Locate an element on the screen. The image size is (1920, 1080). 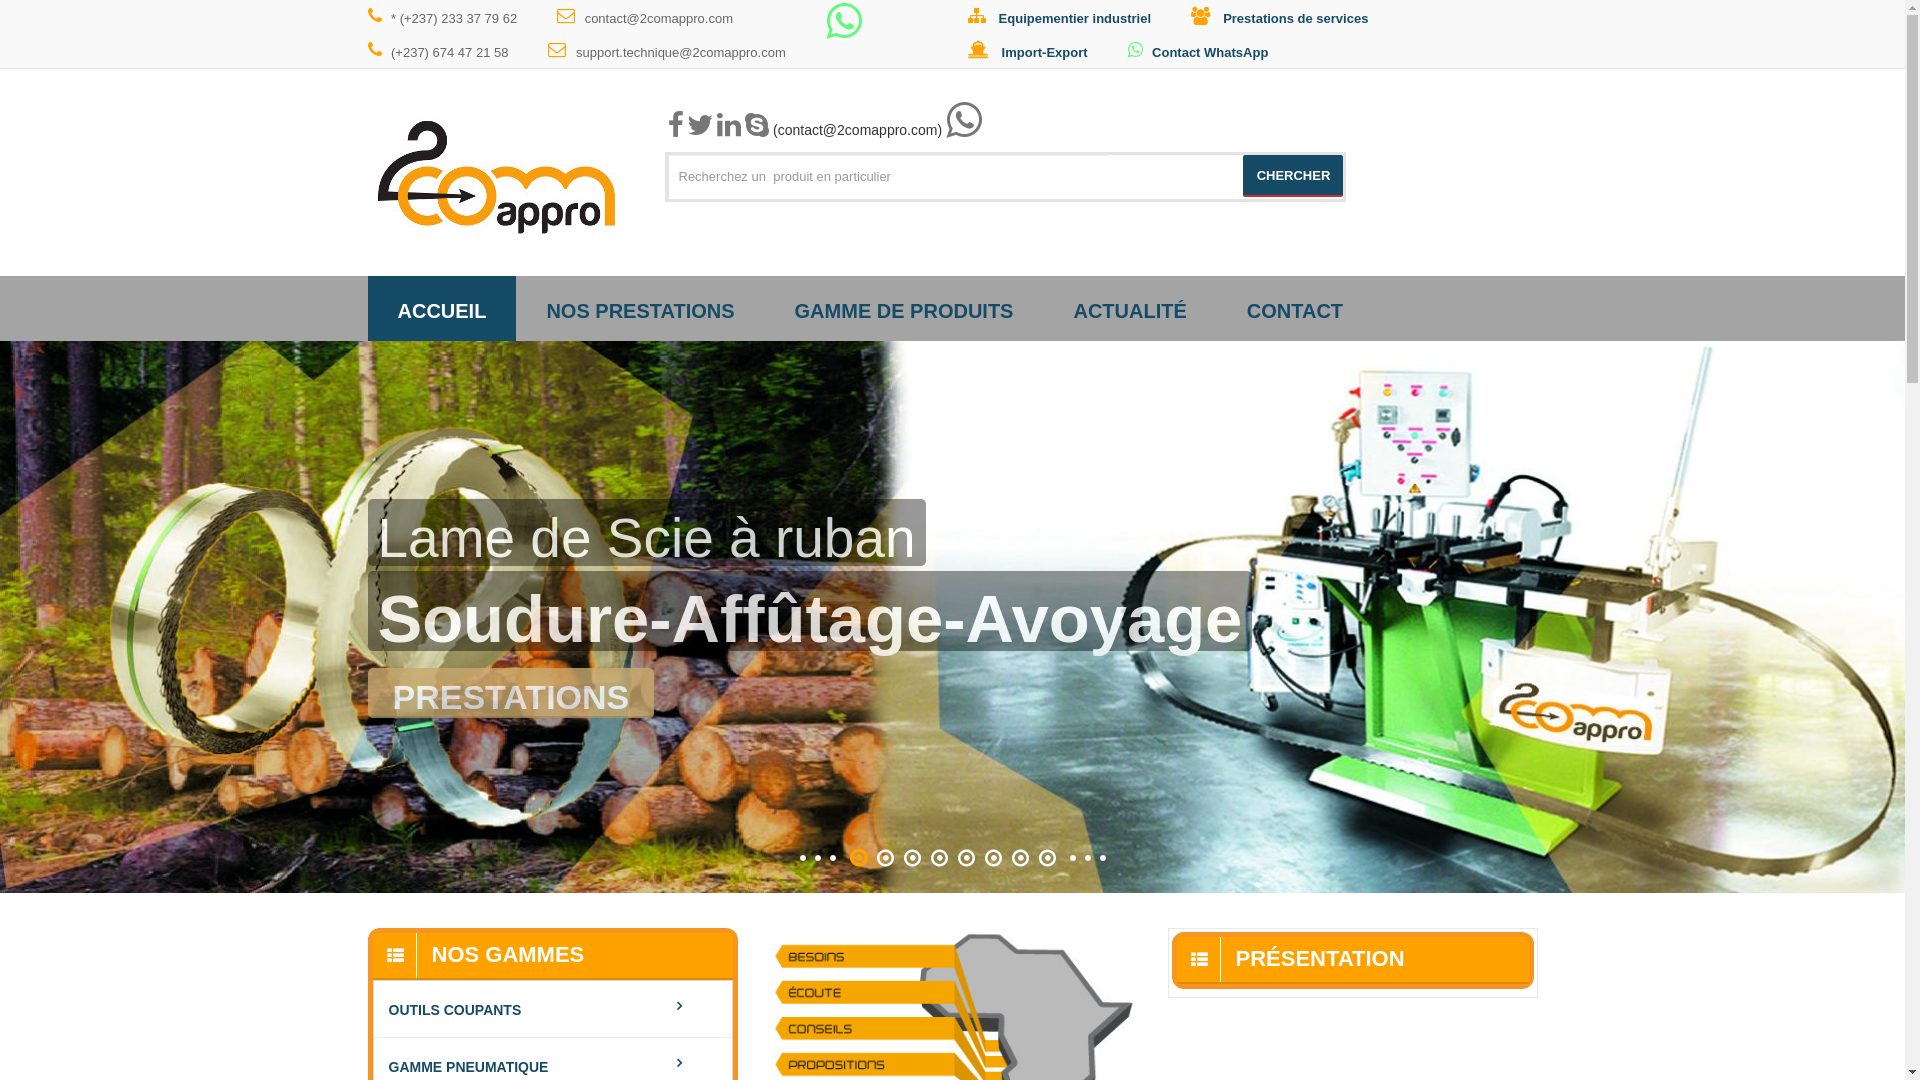
 Equipementier industriel is located at coordinates (1080, 17).